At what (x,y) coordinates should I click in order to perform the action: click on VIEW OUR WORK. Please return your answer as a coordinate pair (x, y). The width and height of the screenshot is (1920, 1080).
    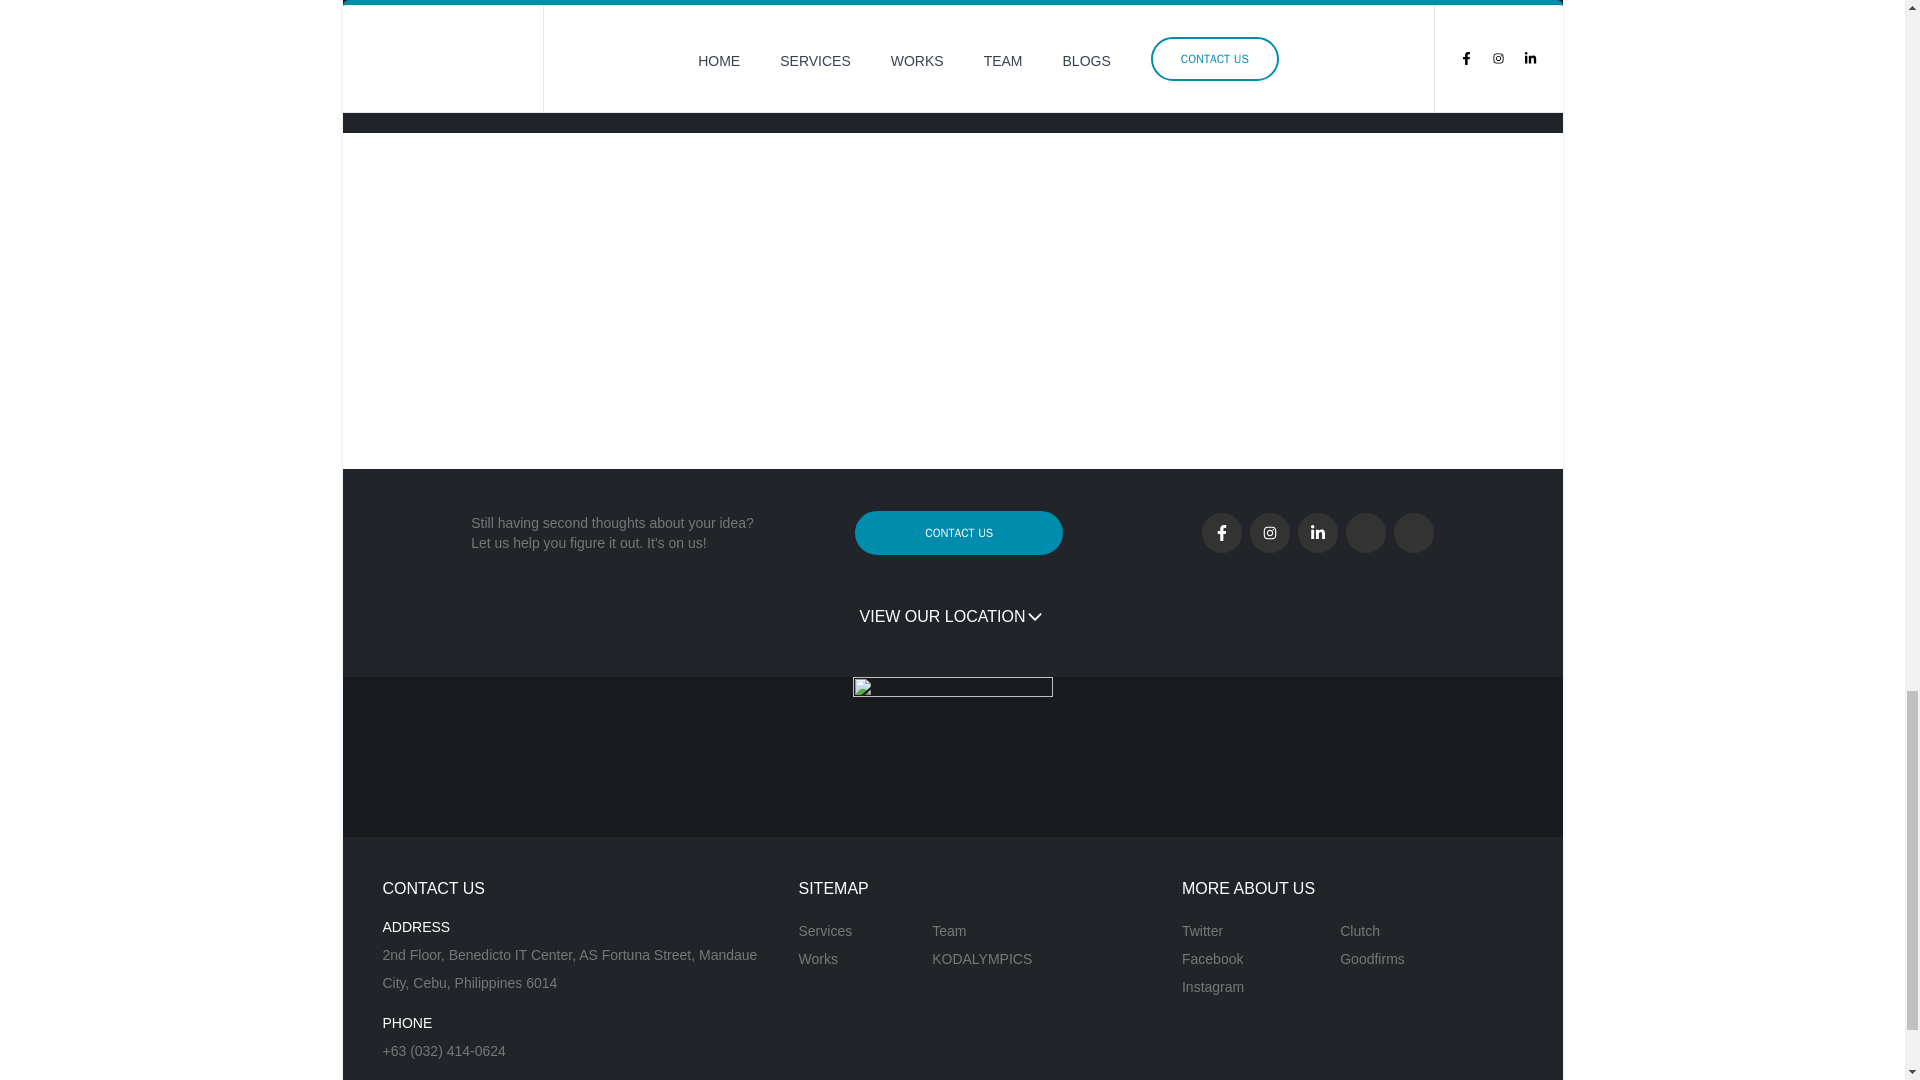
    Looking at the image, I should click on (449, 71).